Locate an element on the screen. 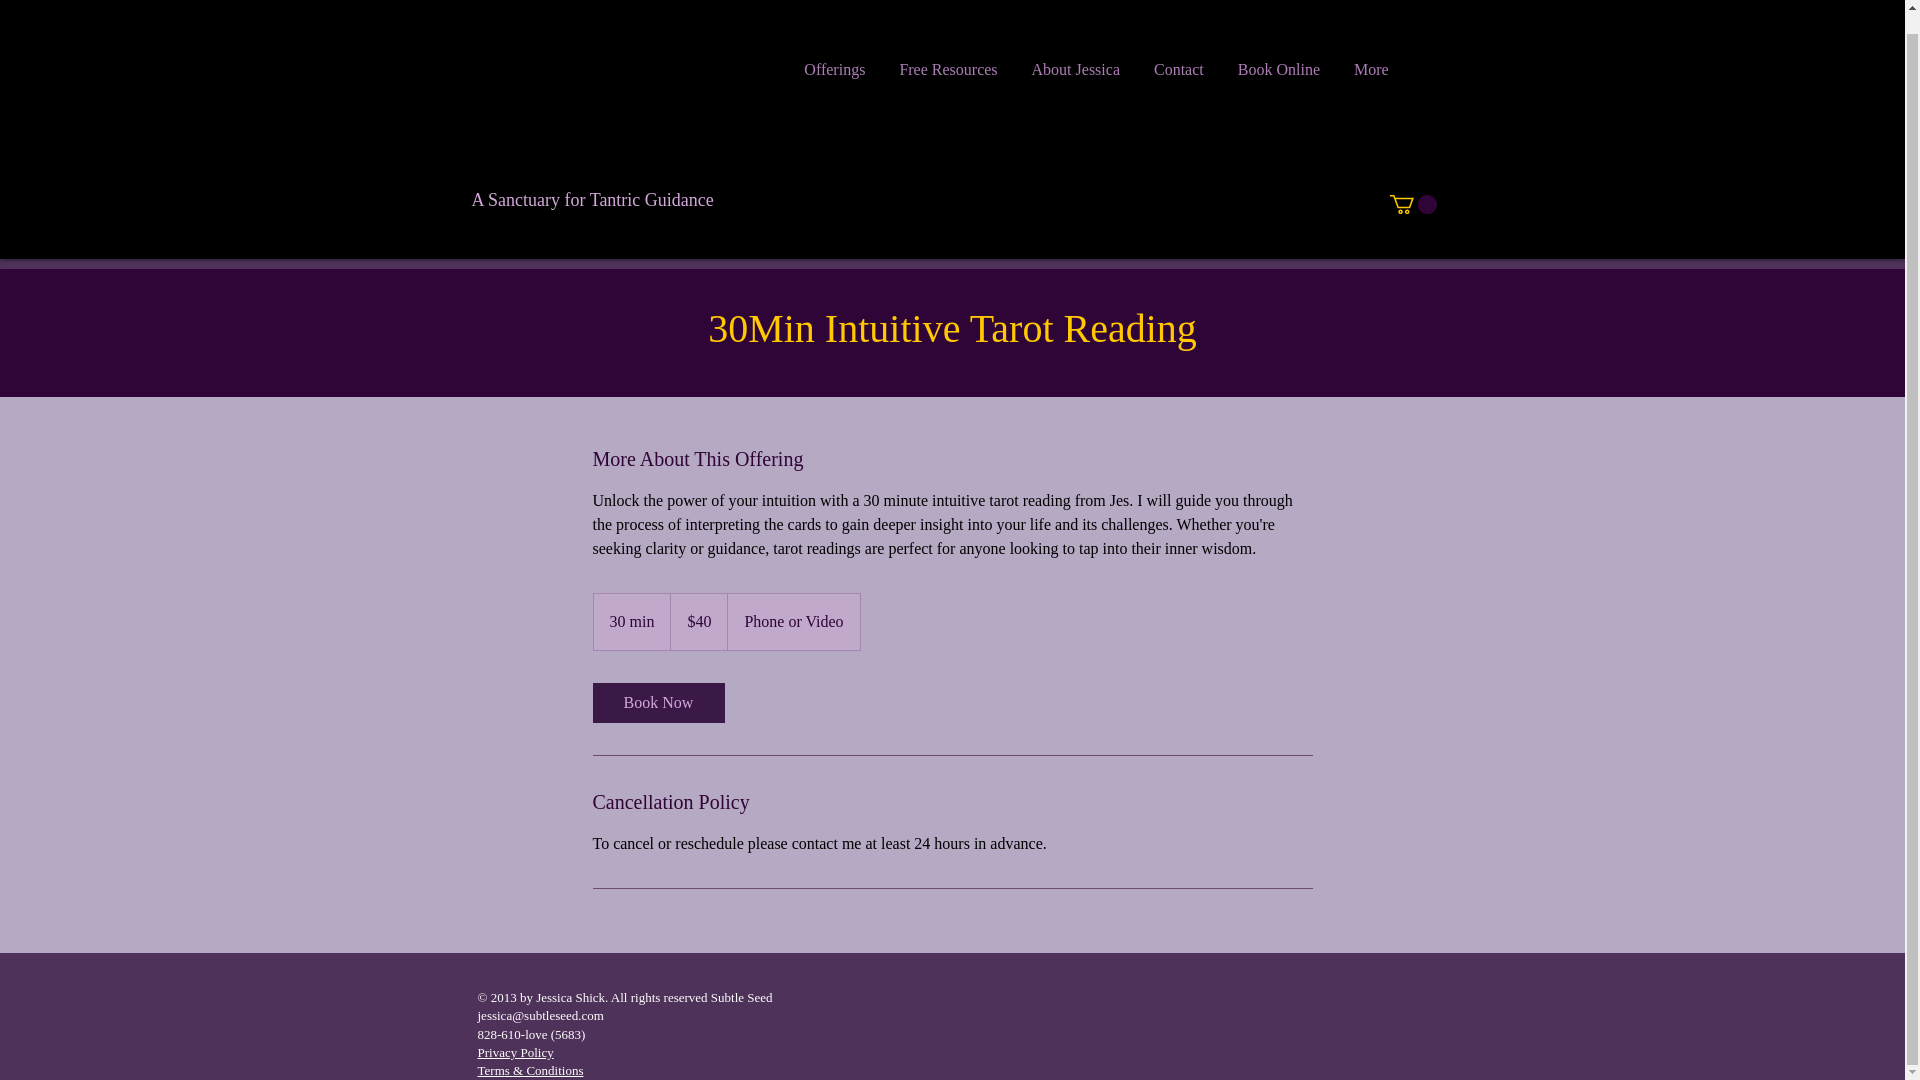 The width and height of the screenshot is (1920, 1080). Privacy Policy is located at coordinates (516, 1052).